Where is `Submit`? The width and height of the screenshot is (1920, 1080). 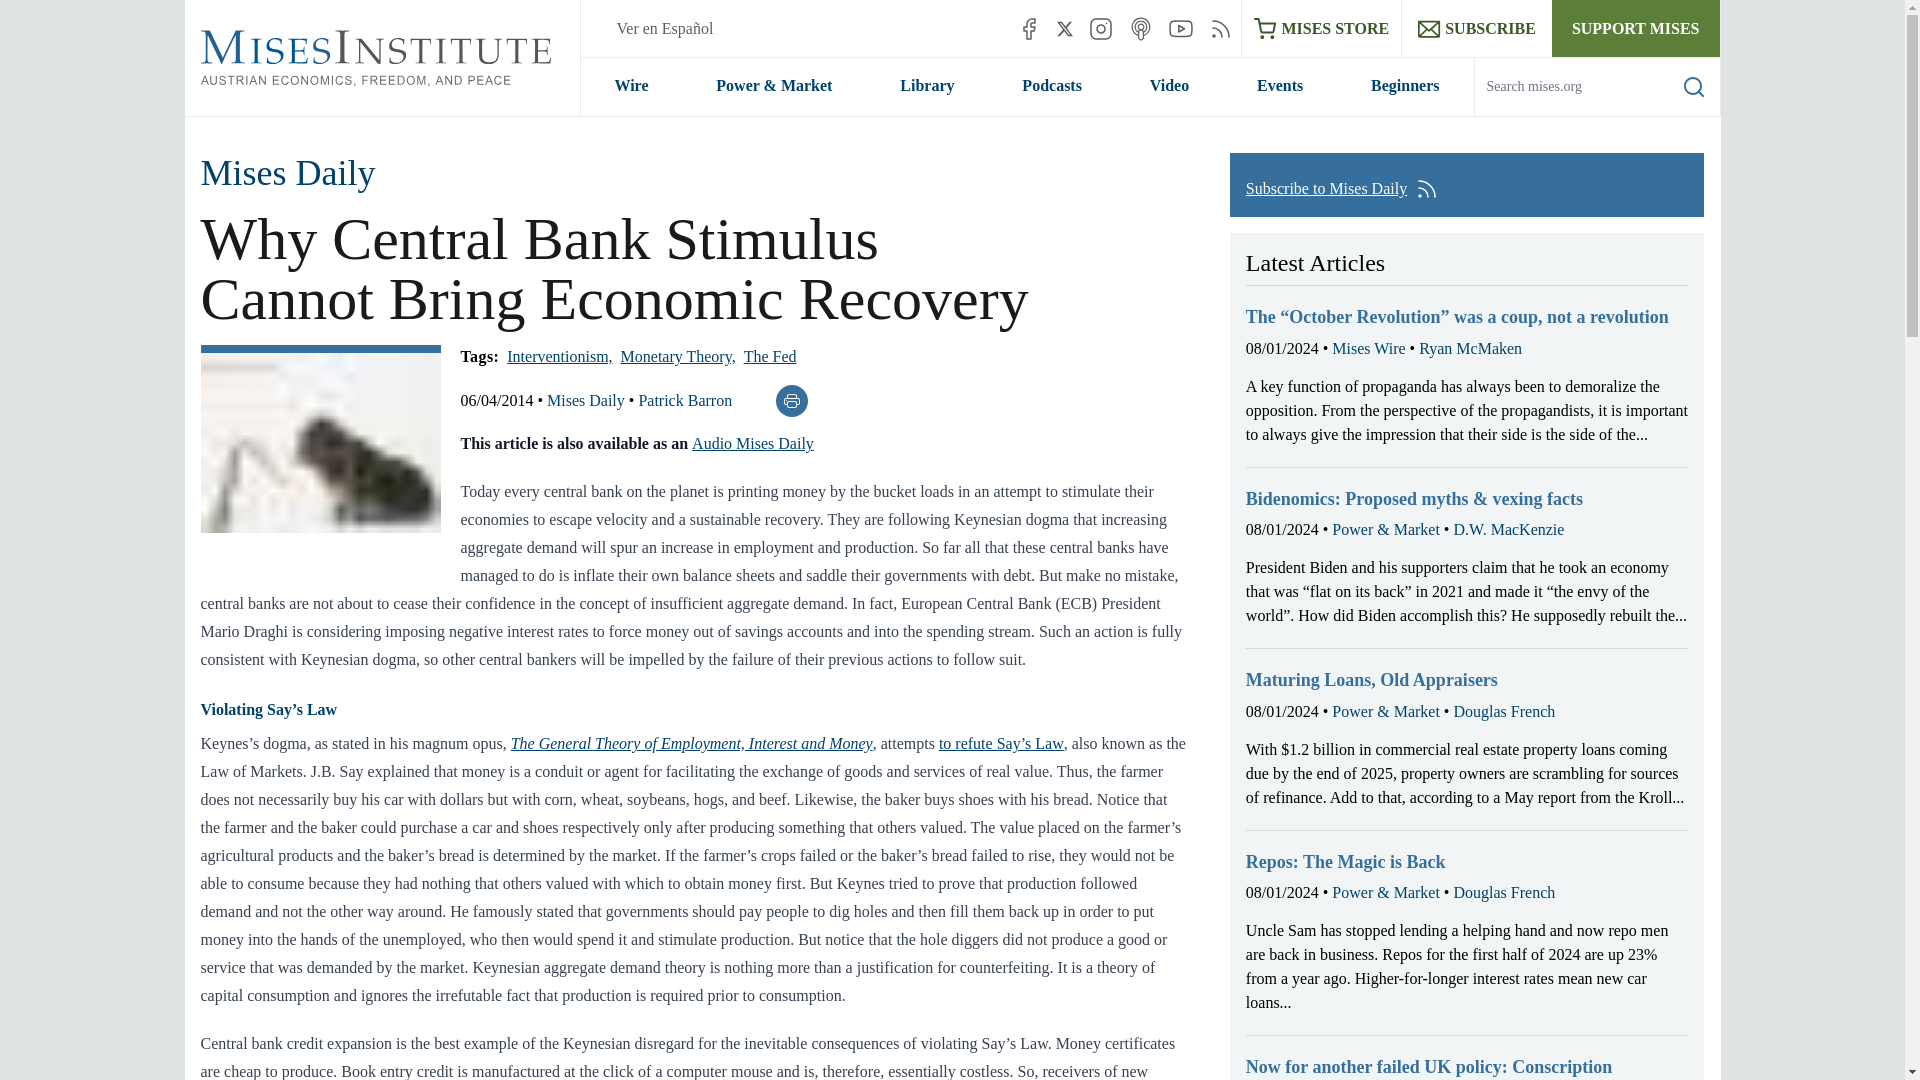 Submit is located at coordinates (1678, 115).